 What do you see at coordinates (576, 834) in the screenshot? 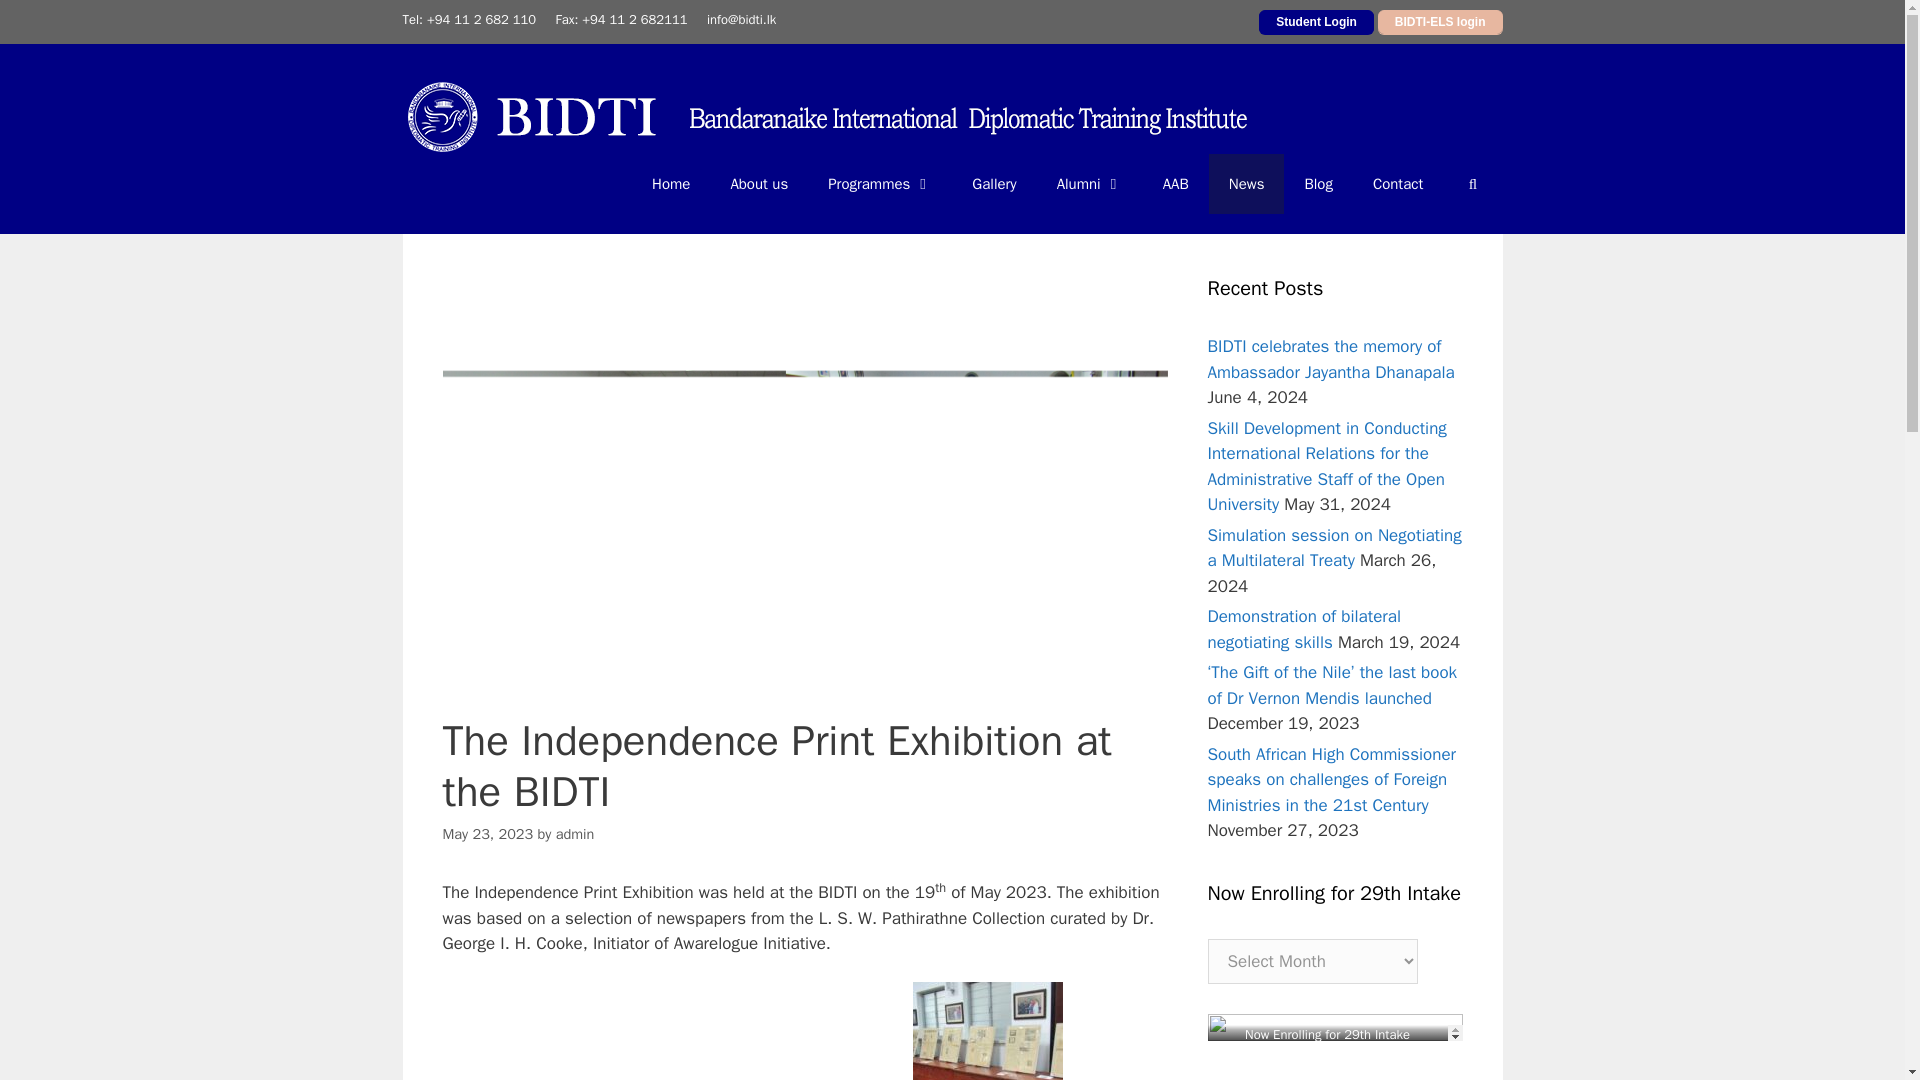
I see `View all posts by admin` at bounding box center [576, 834].